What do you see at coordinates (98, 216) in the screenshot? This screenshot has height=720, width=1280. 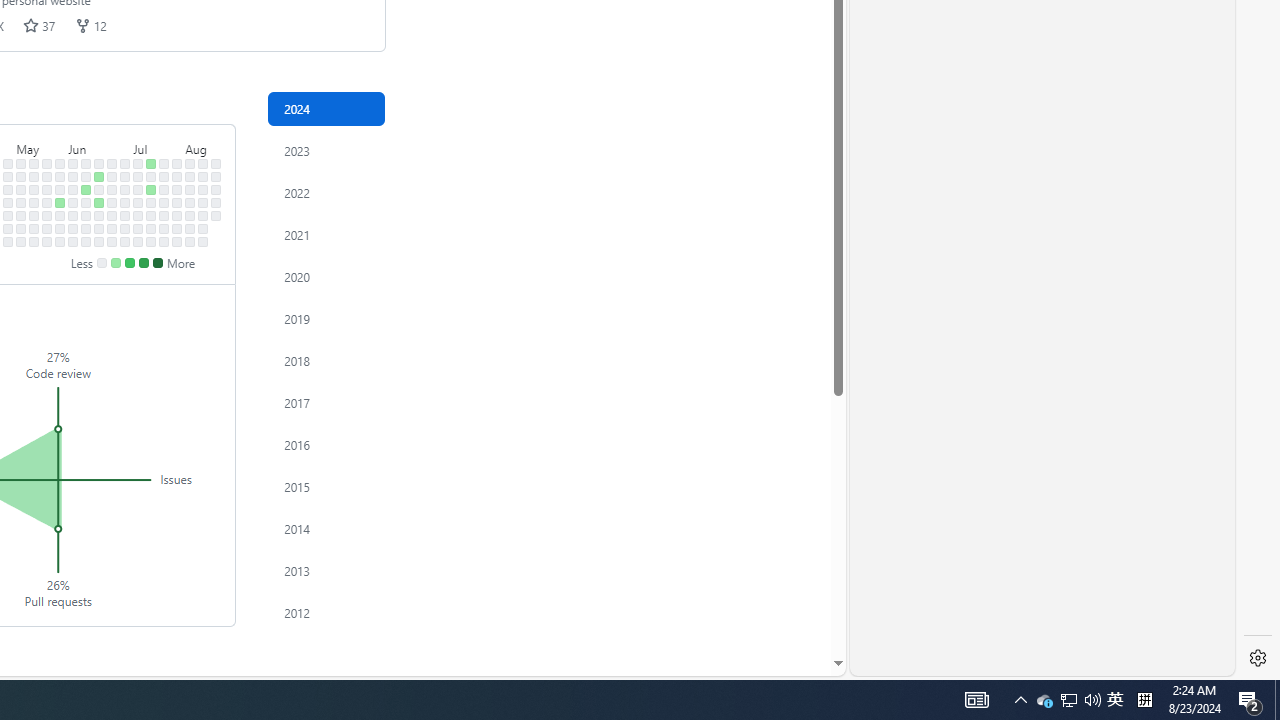 I see `No contributions on June 20th.` at bounding box center [98, 216].